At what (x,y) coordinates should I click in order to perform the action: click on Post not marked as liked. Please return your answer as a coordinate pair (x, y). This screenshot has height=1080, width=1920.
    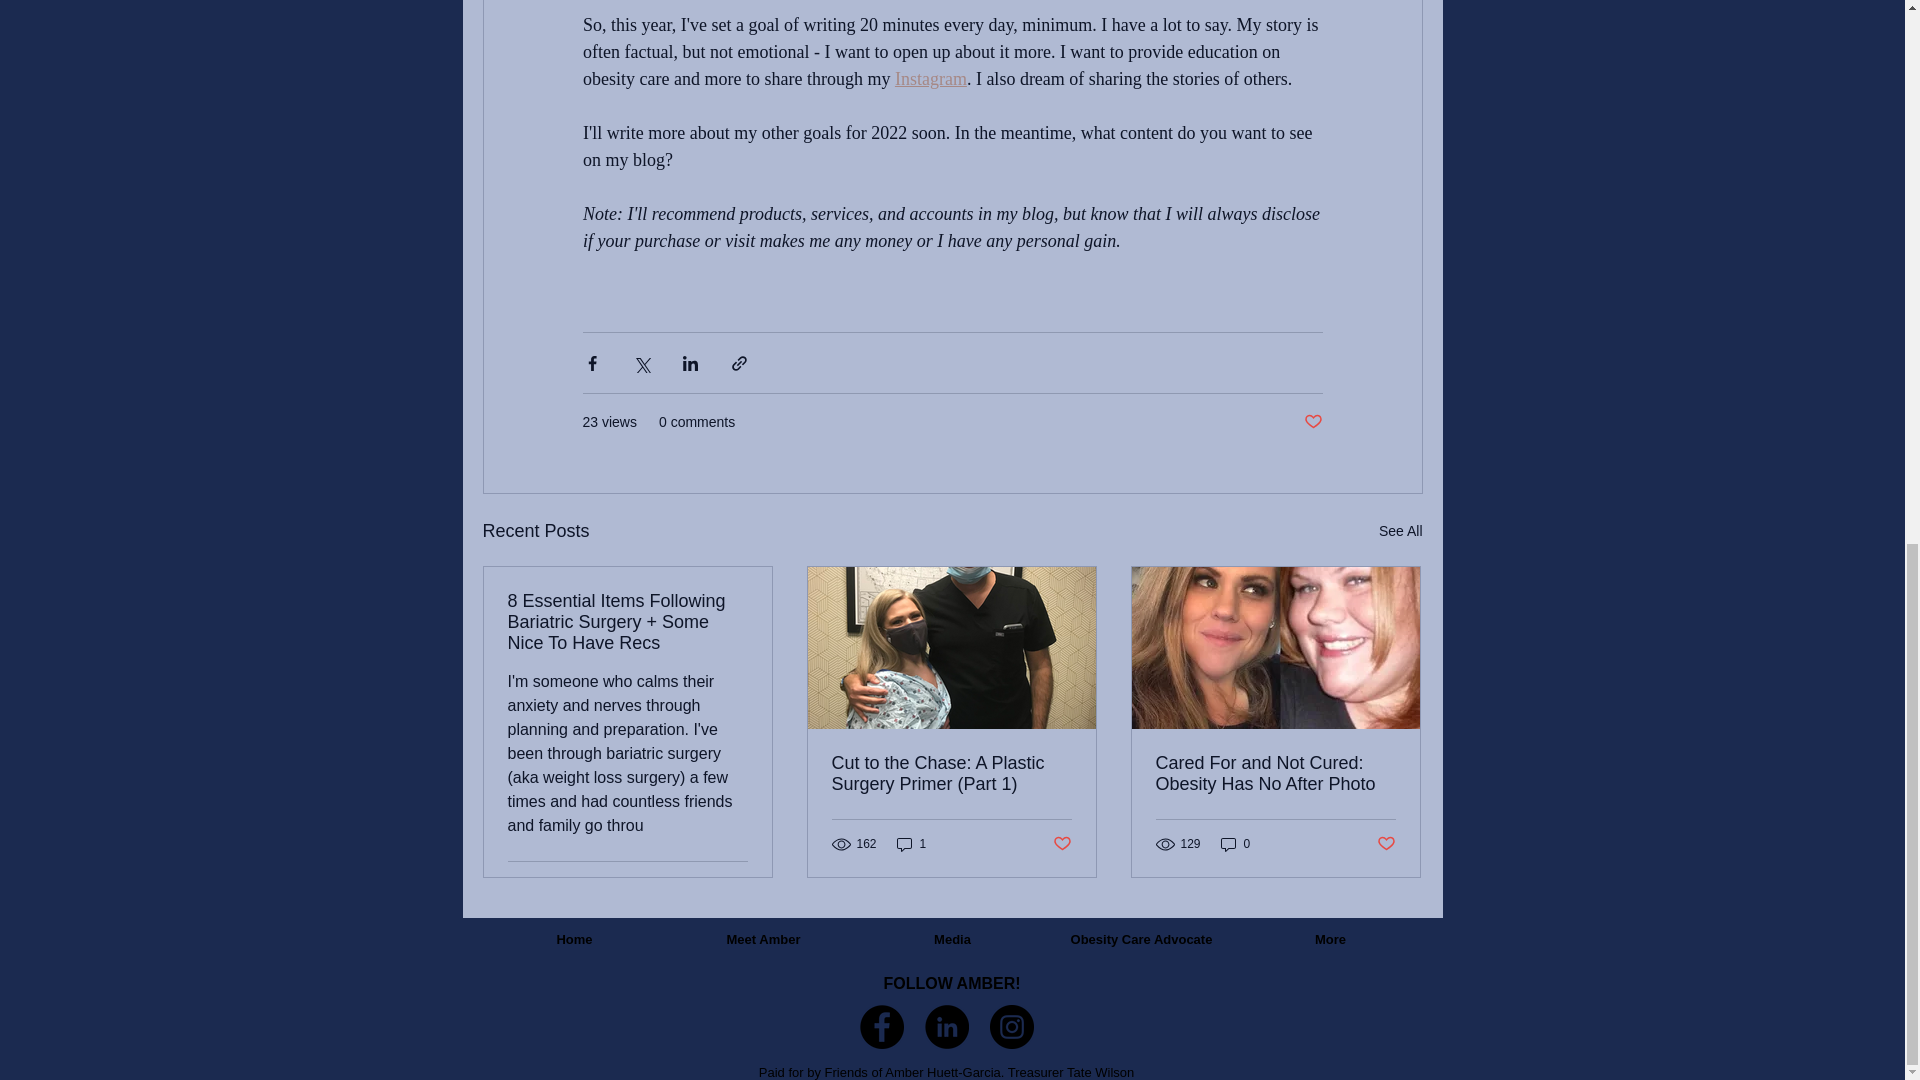
    Looking at the image, I should click on (1062, 843).